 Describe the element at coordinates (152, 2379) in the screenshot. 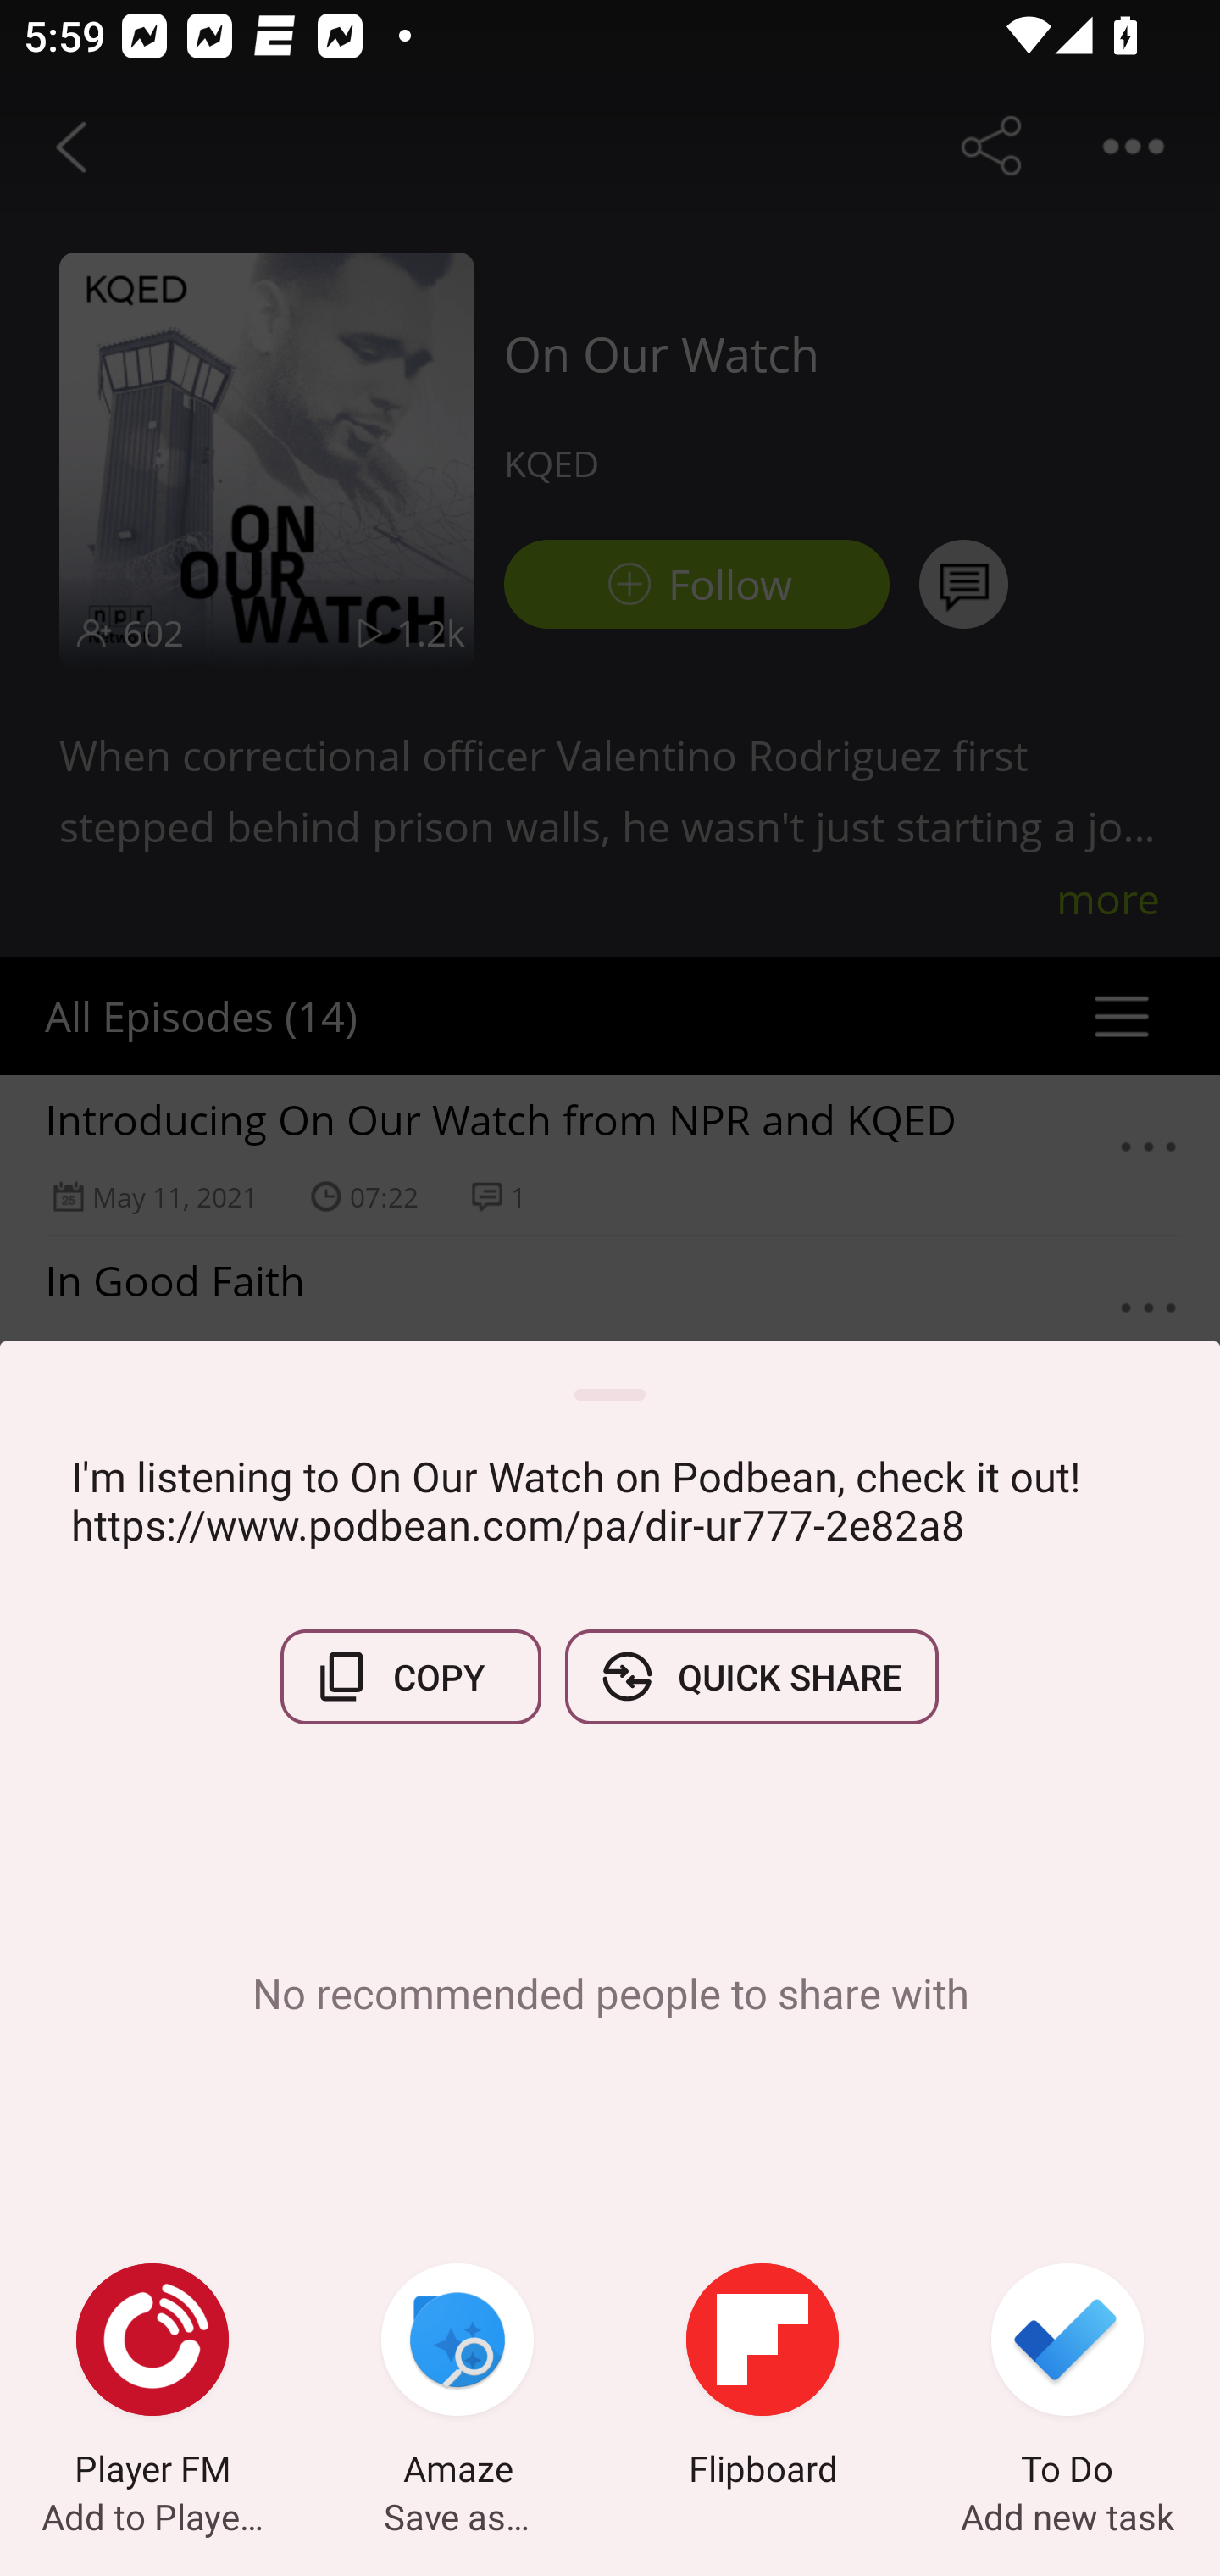

I see `Player FM Add to Player FM` at that location.